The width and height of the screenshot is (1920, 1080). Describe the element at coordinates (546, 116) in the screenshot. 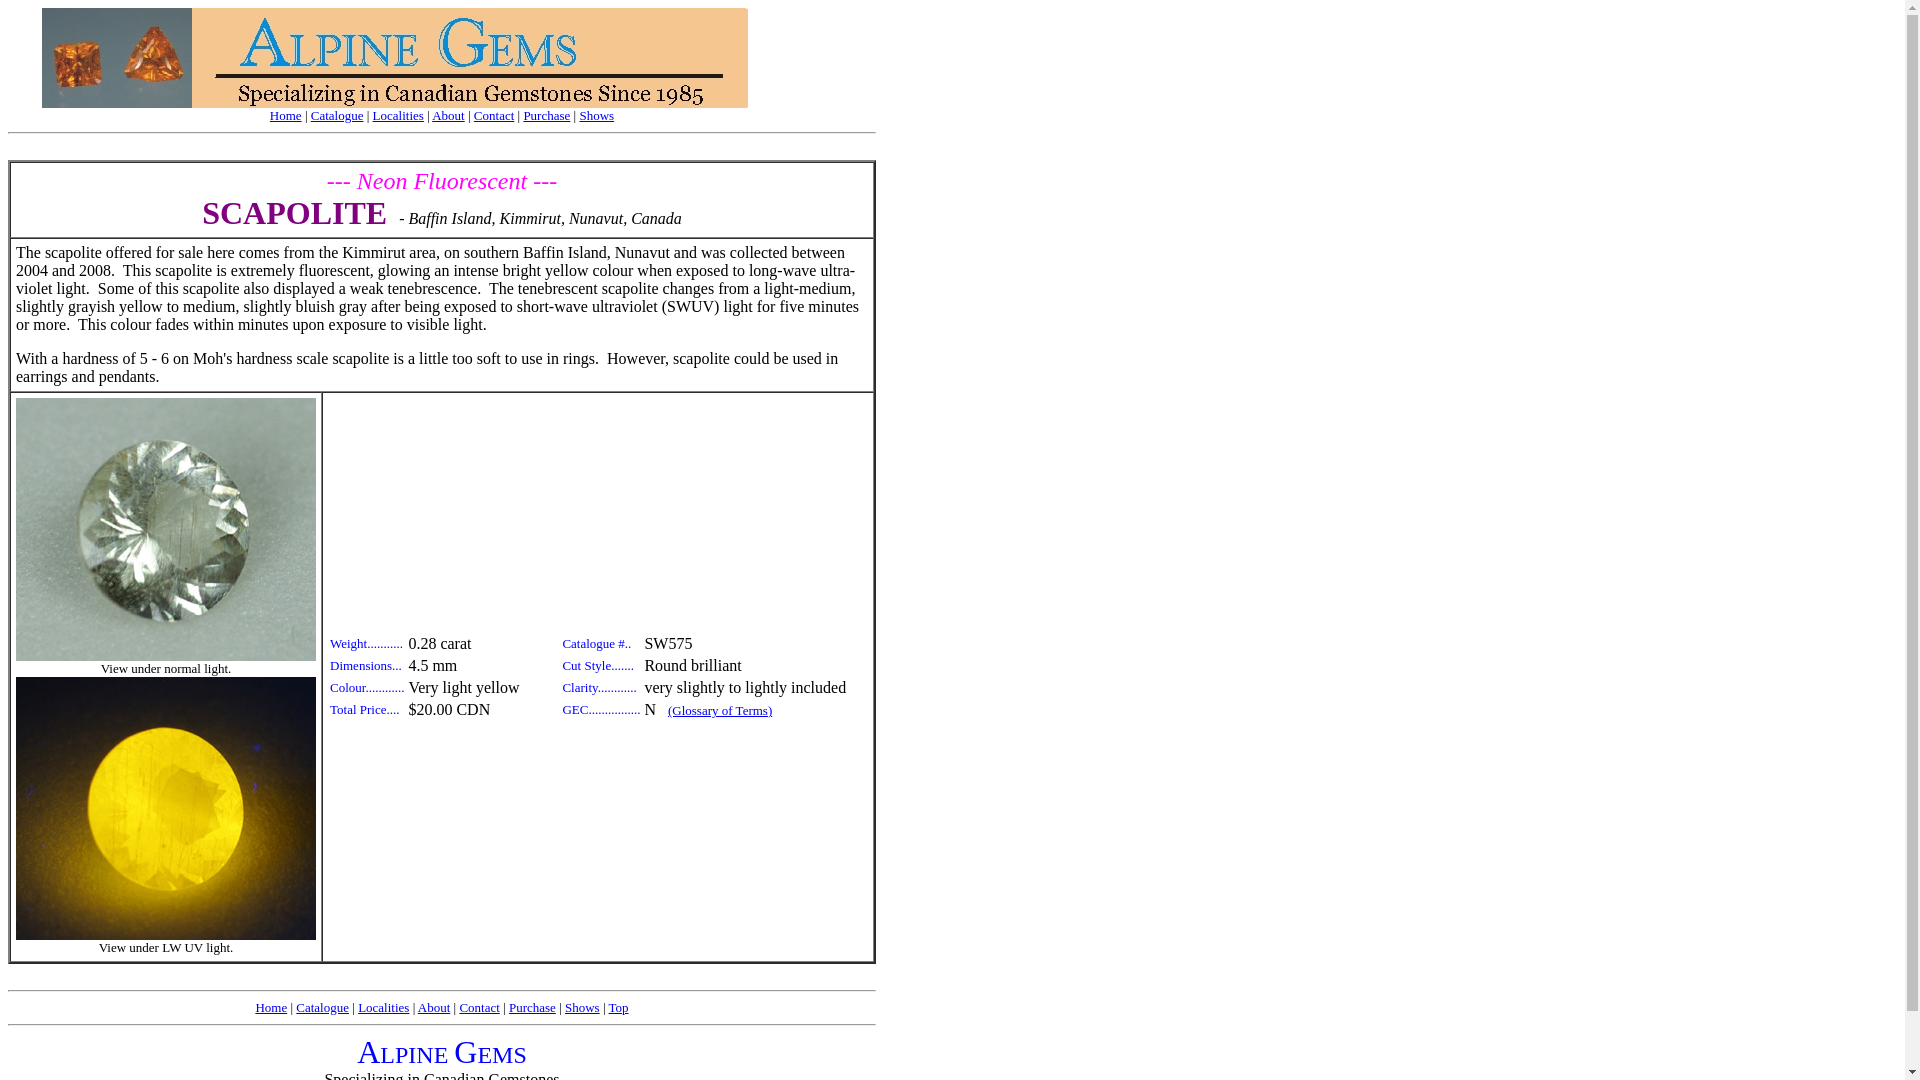

I see `Purchase` at that location.